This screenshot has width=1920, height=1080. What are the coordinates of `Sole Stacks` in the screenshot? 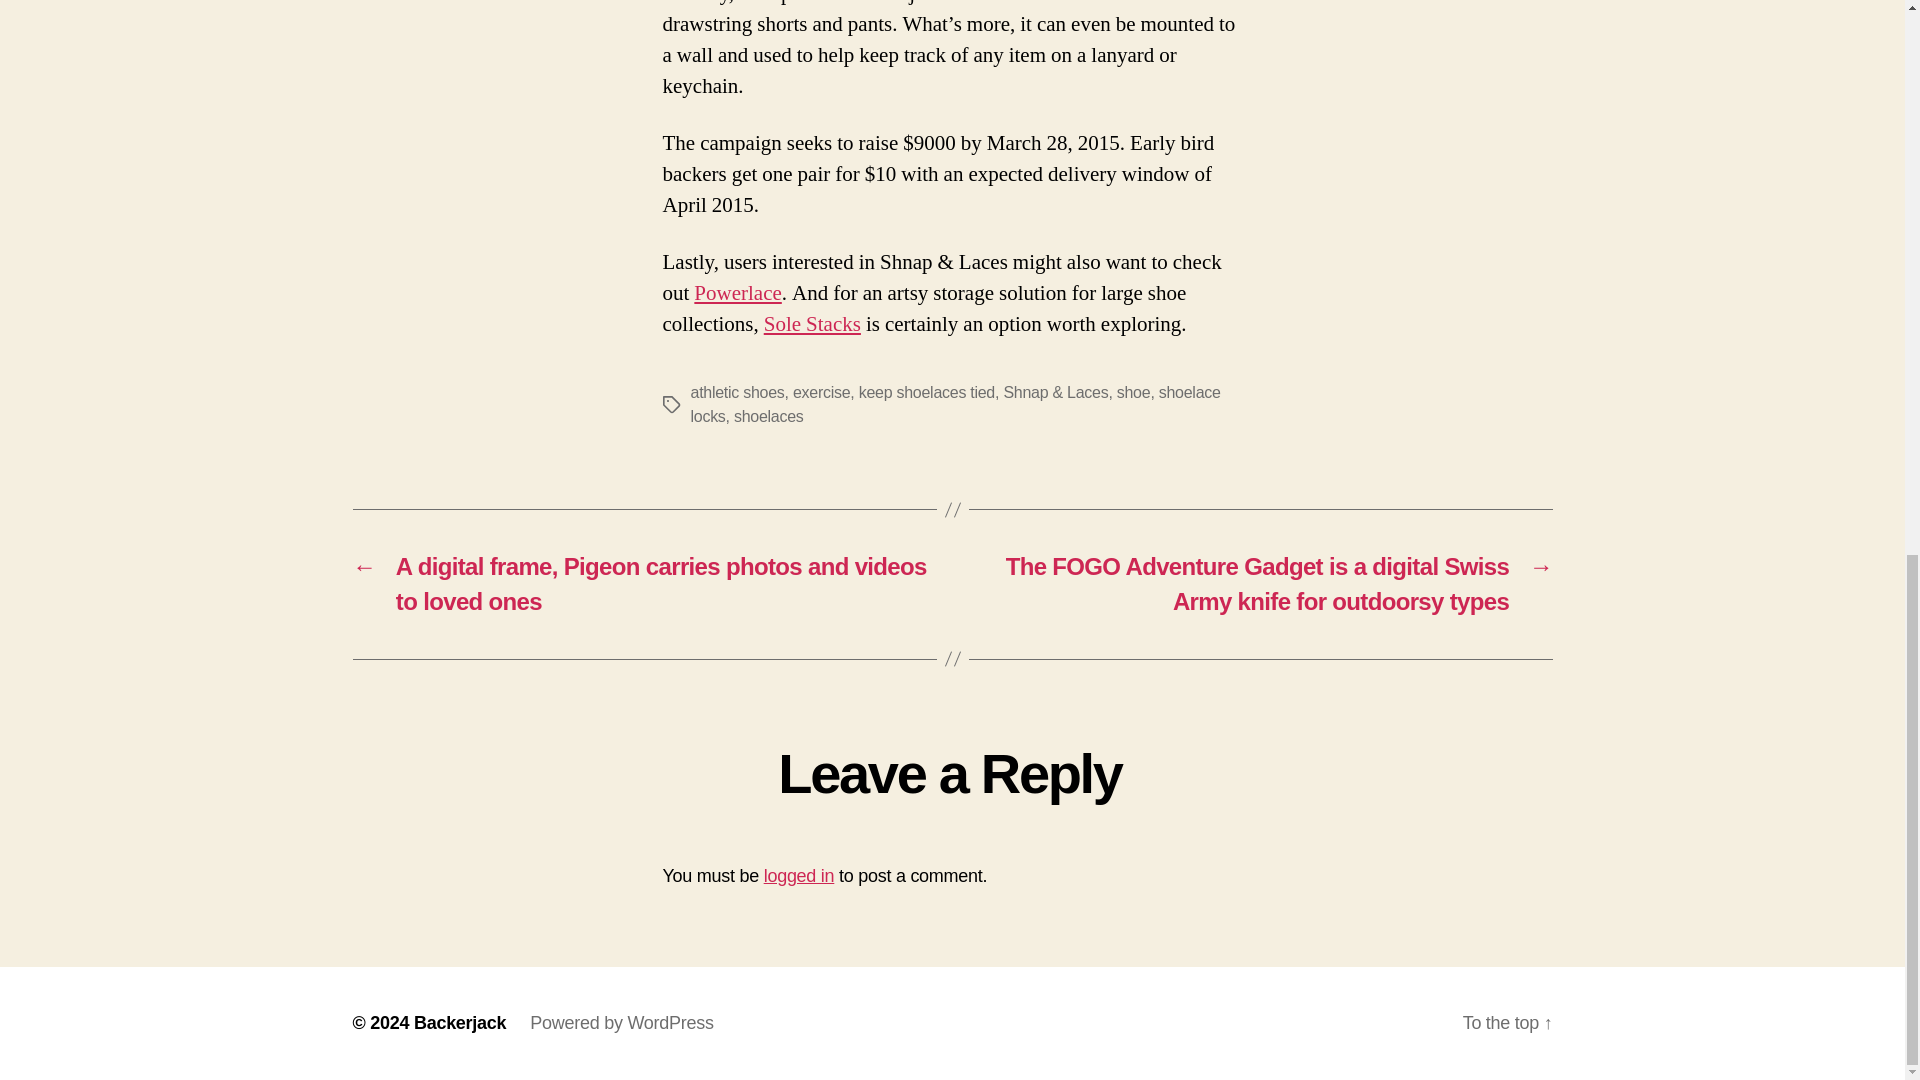 It's located at (812, 324).